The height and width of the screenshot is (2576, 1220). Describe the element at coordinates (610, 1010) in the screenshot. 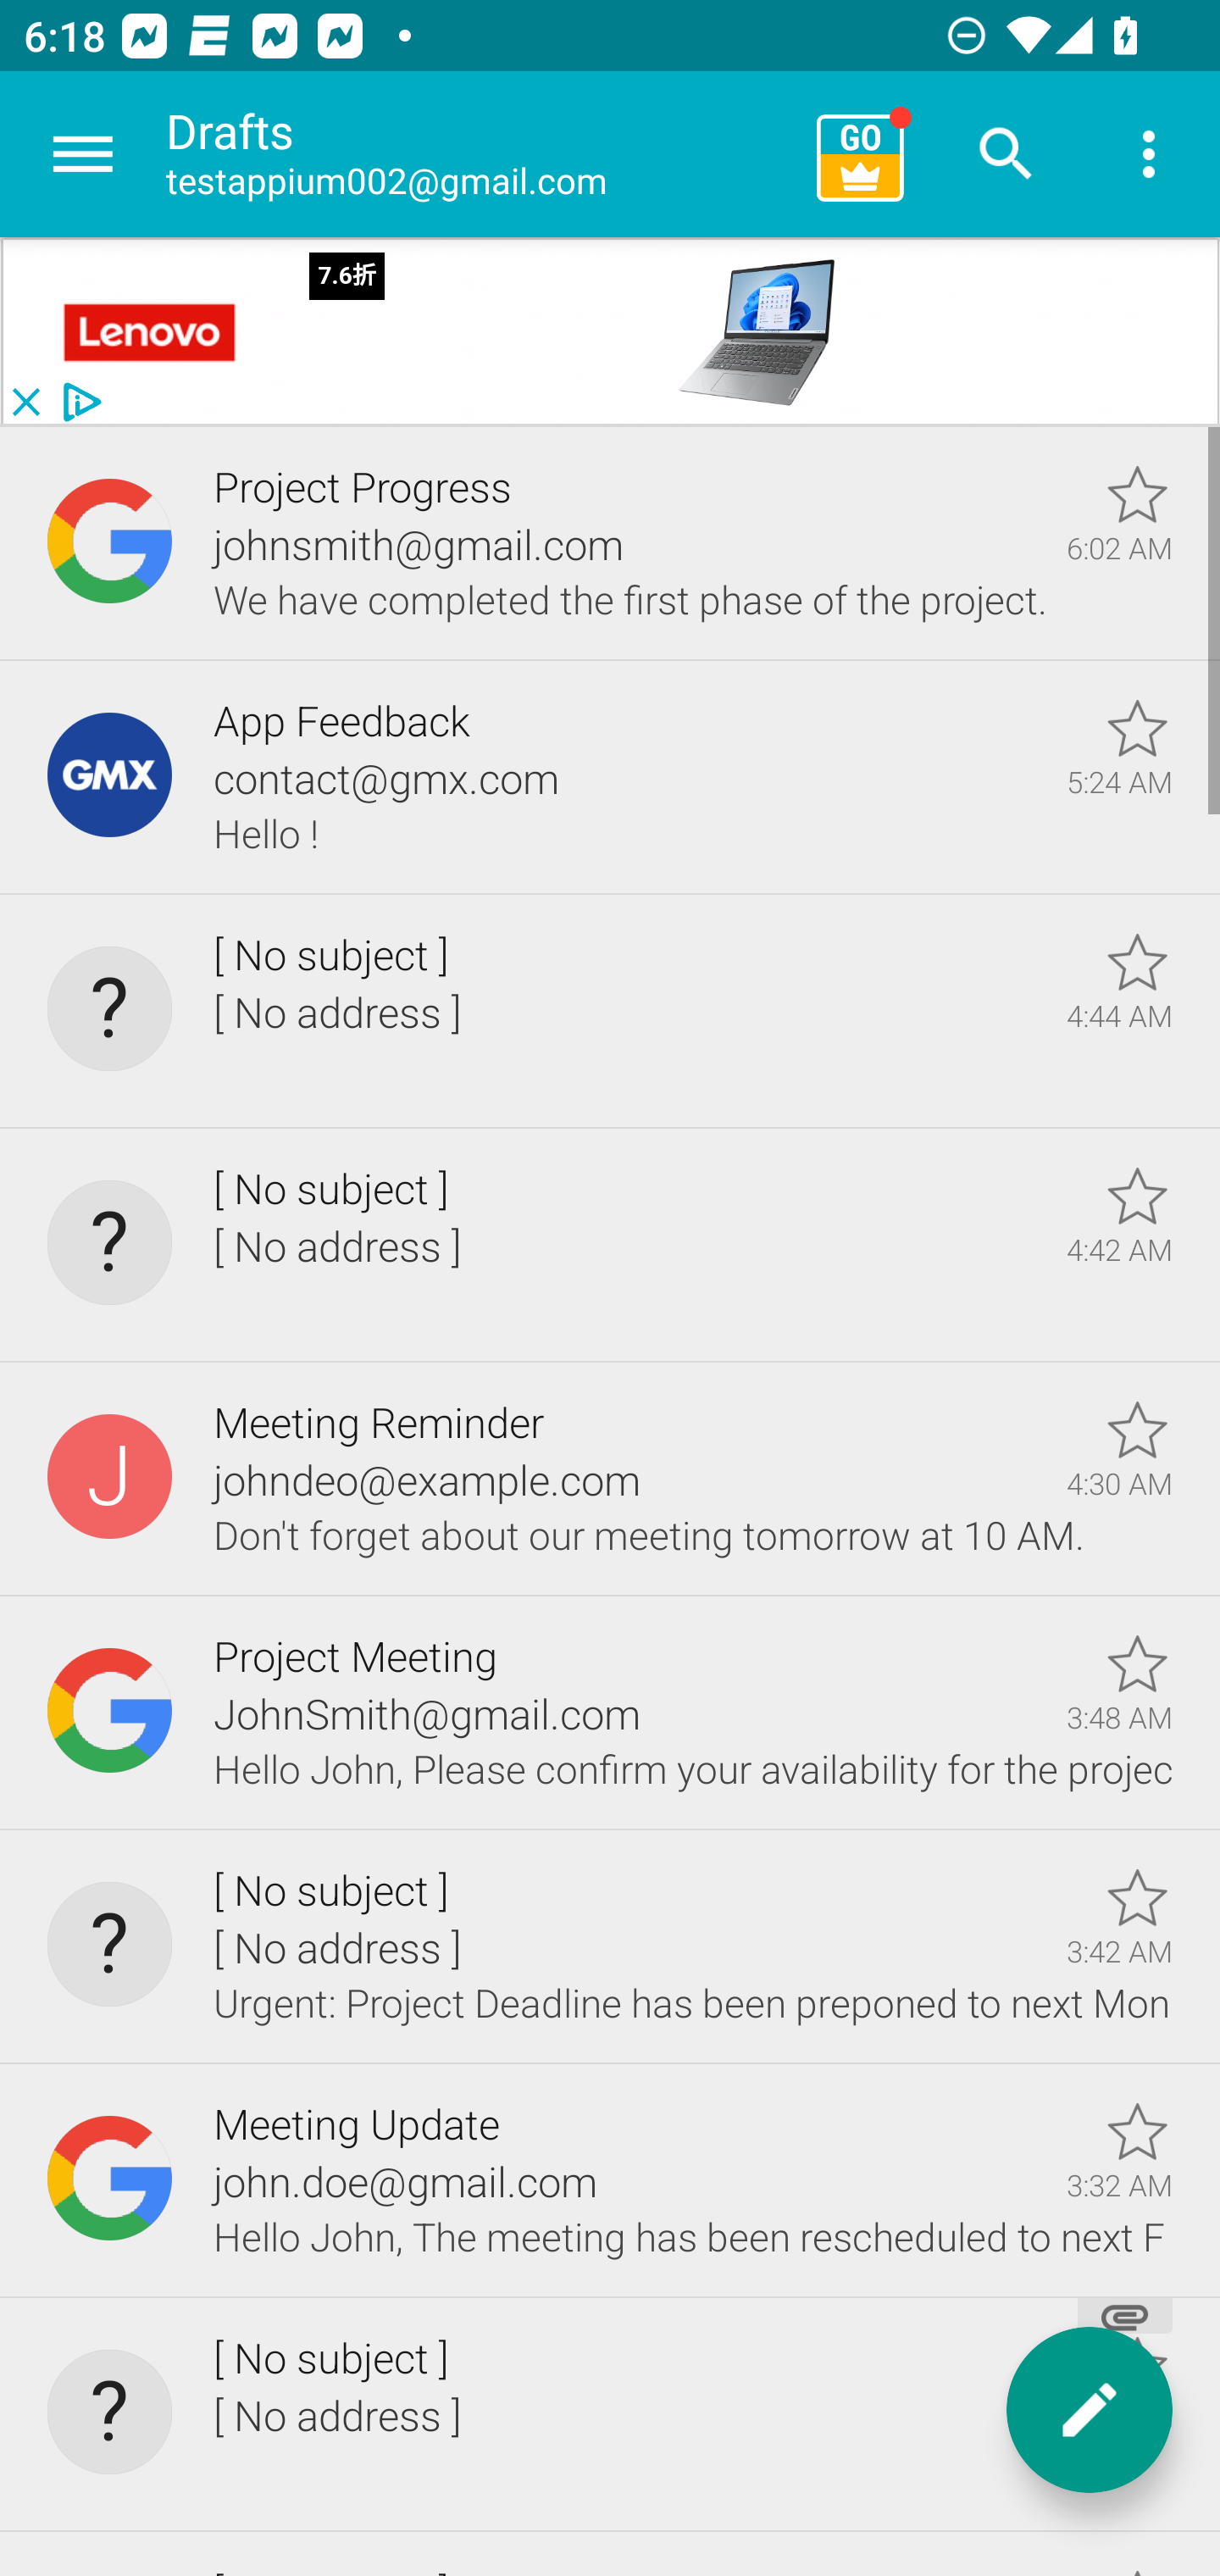

I see `[ No subject ], [ No address ], 4:44 AM` at that location.